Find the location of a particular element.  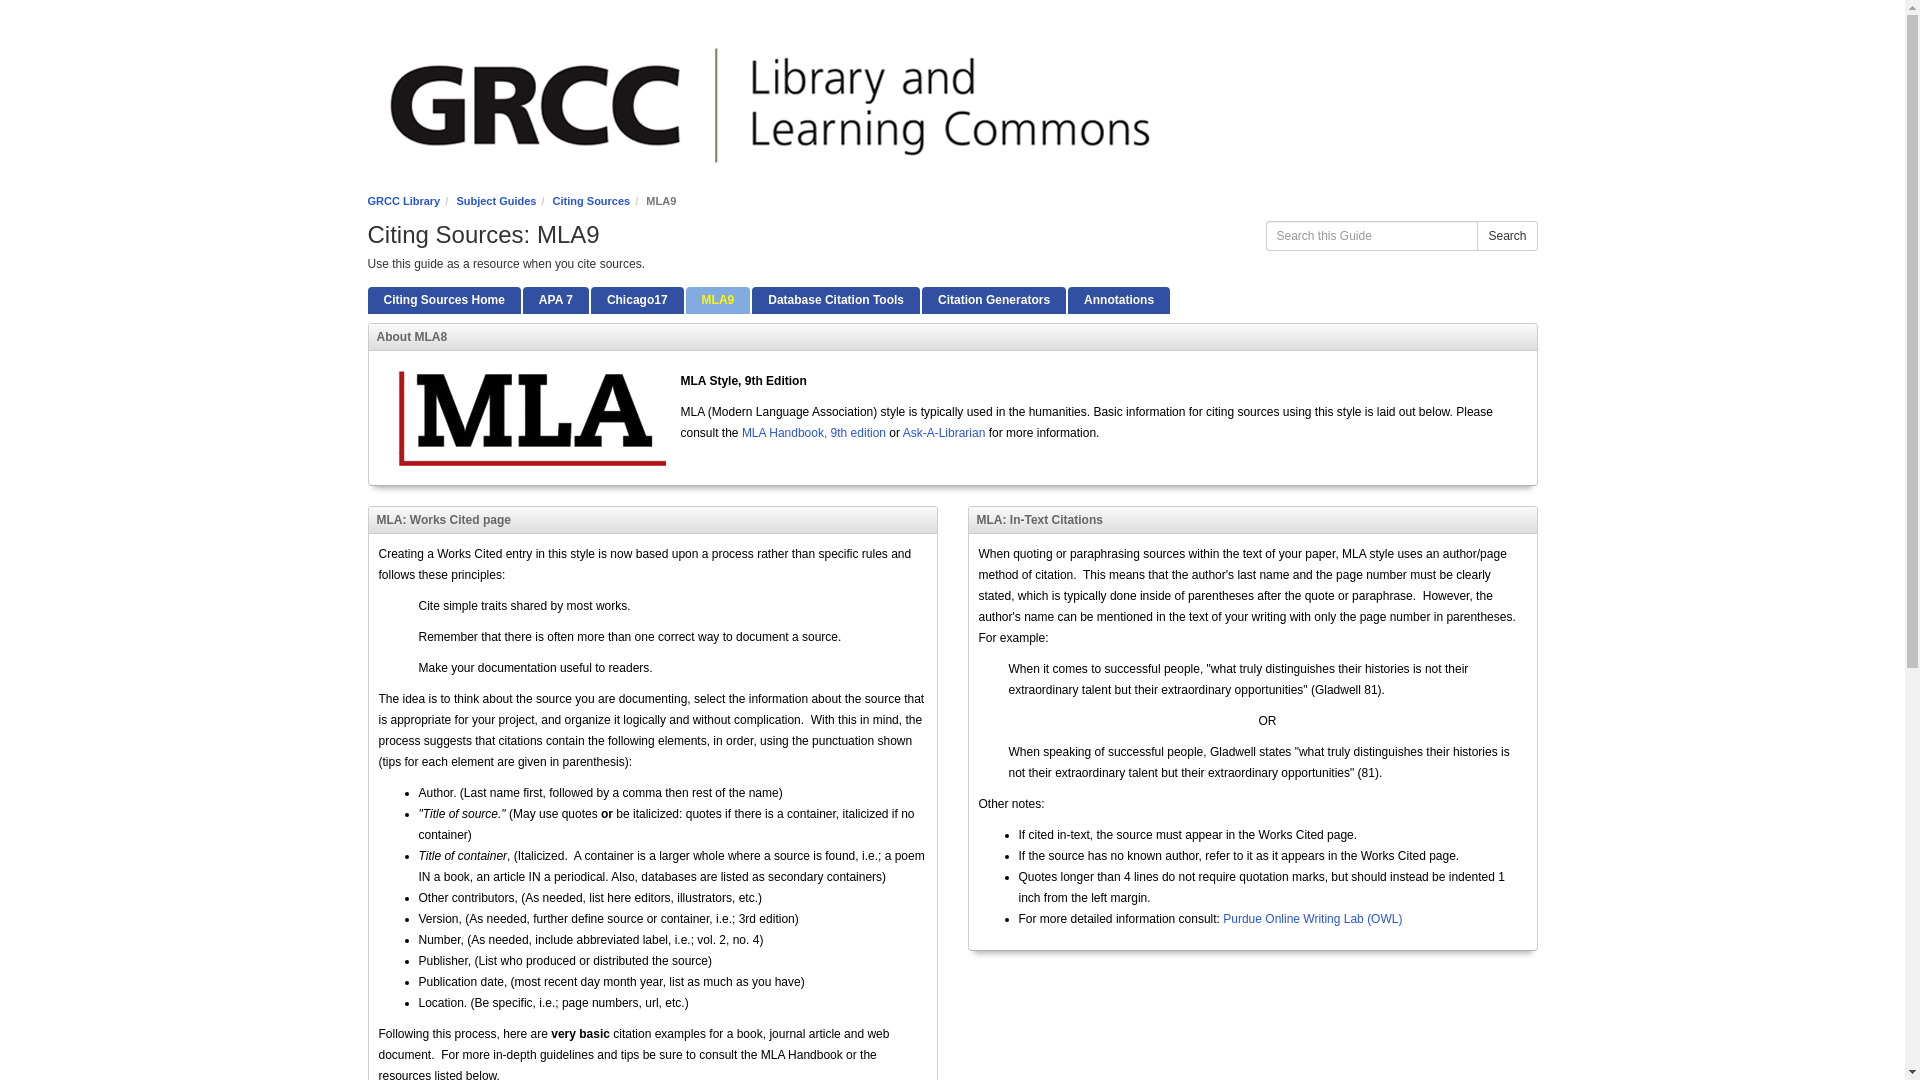

Search is located at coordinates (1506, 236).